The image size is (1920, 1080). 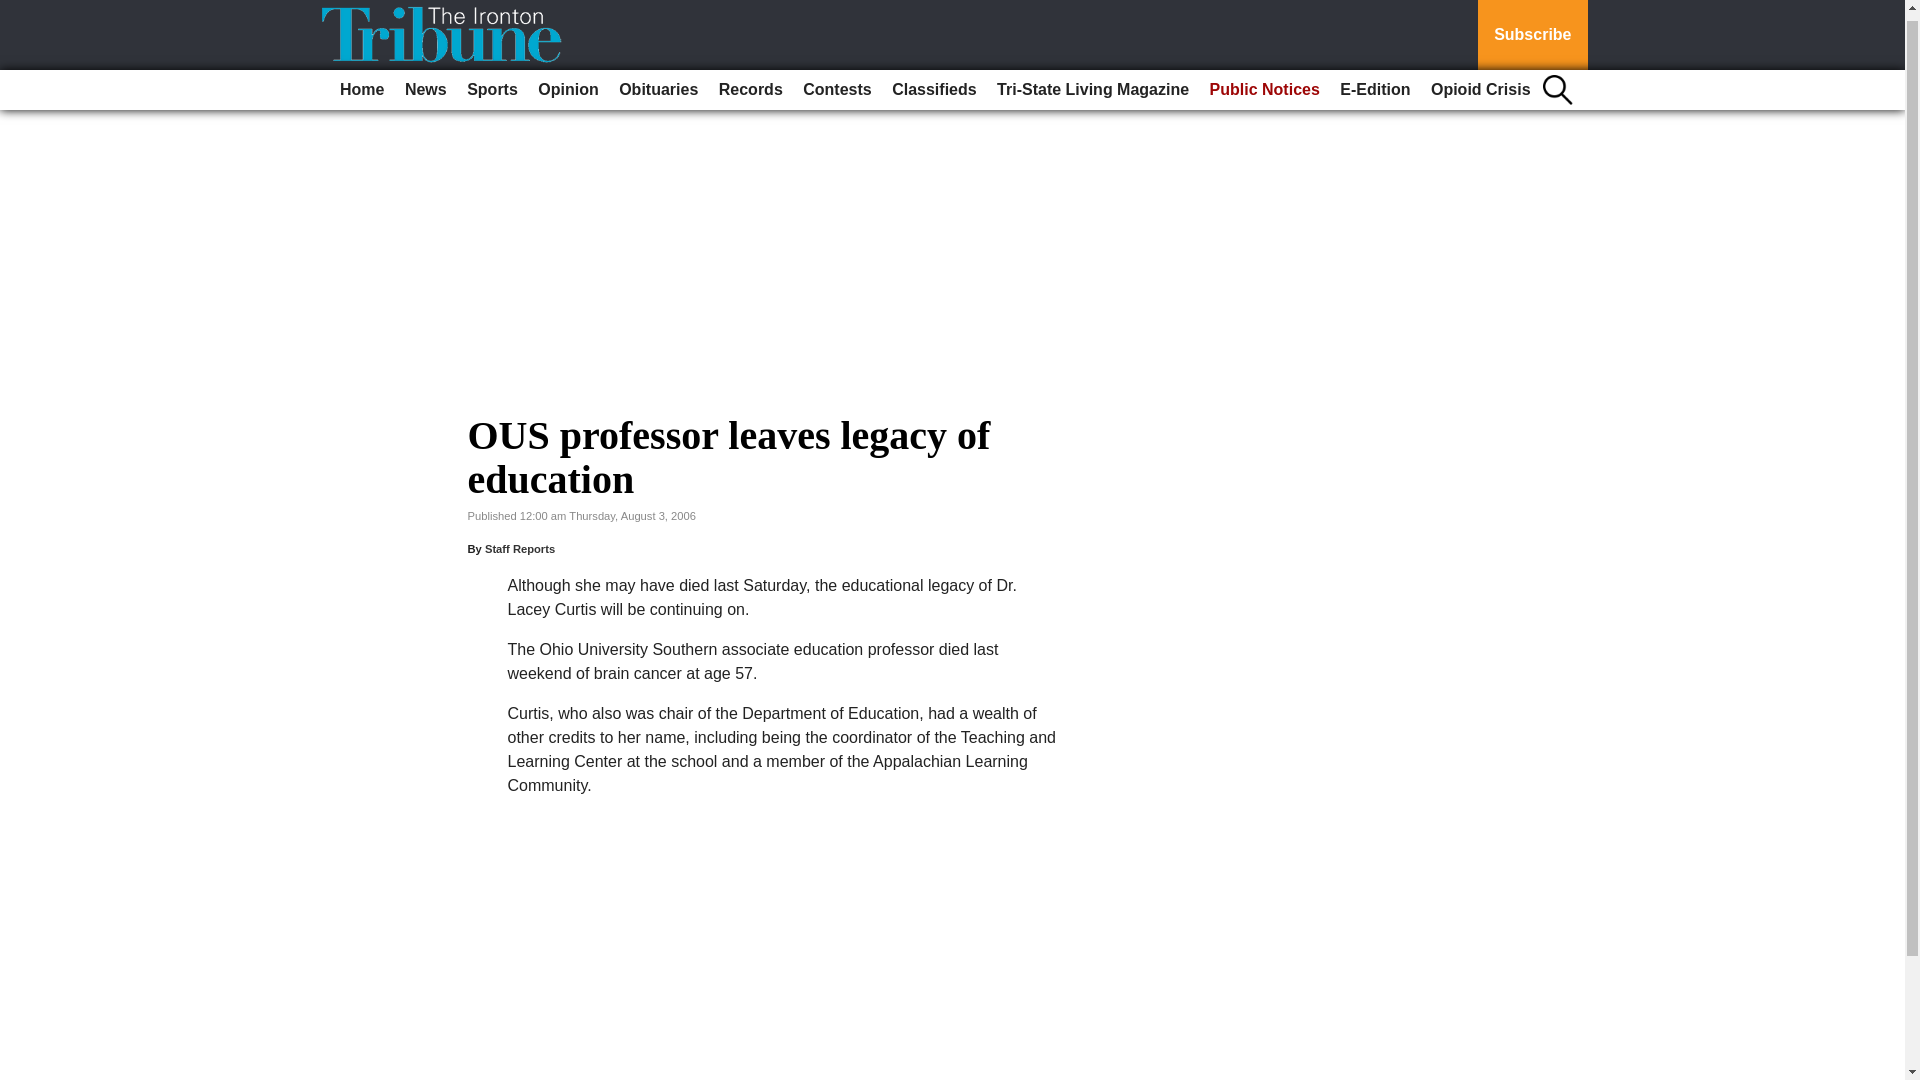 What do you see at coordinates (1092, 82) in the screenshot?
I see `Tri-State Living Magazine` at bounding box center [1092, 82].